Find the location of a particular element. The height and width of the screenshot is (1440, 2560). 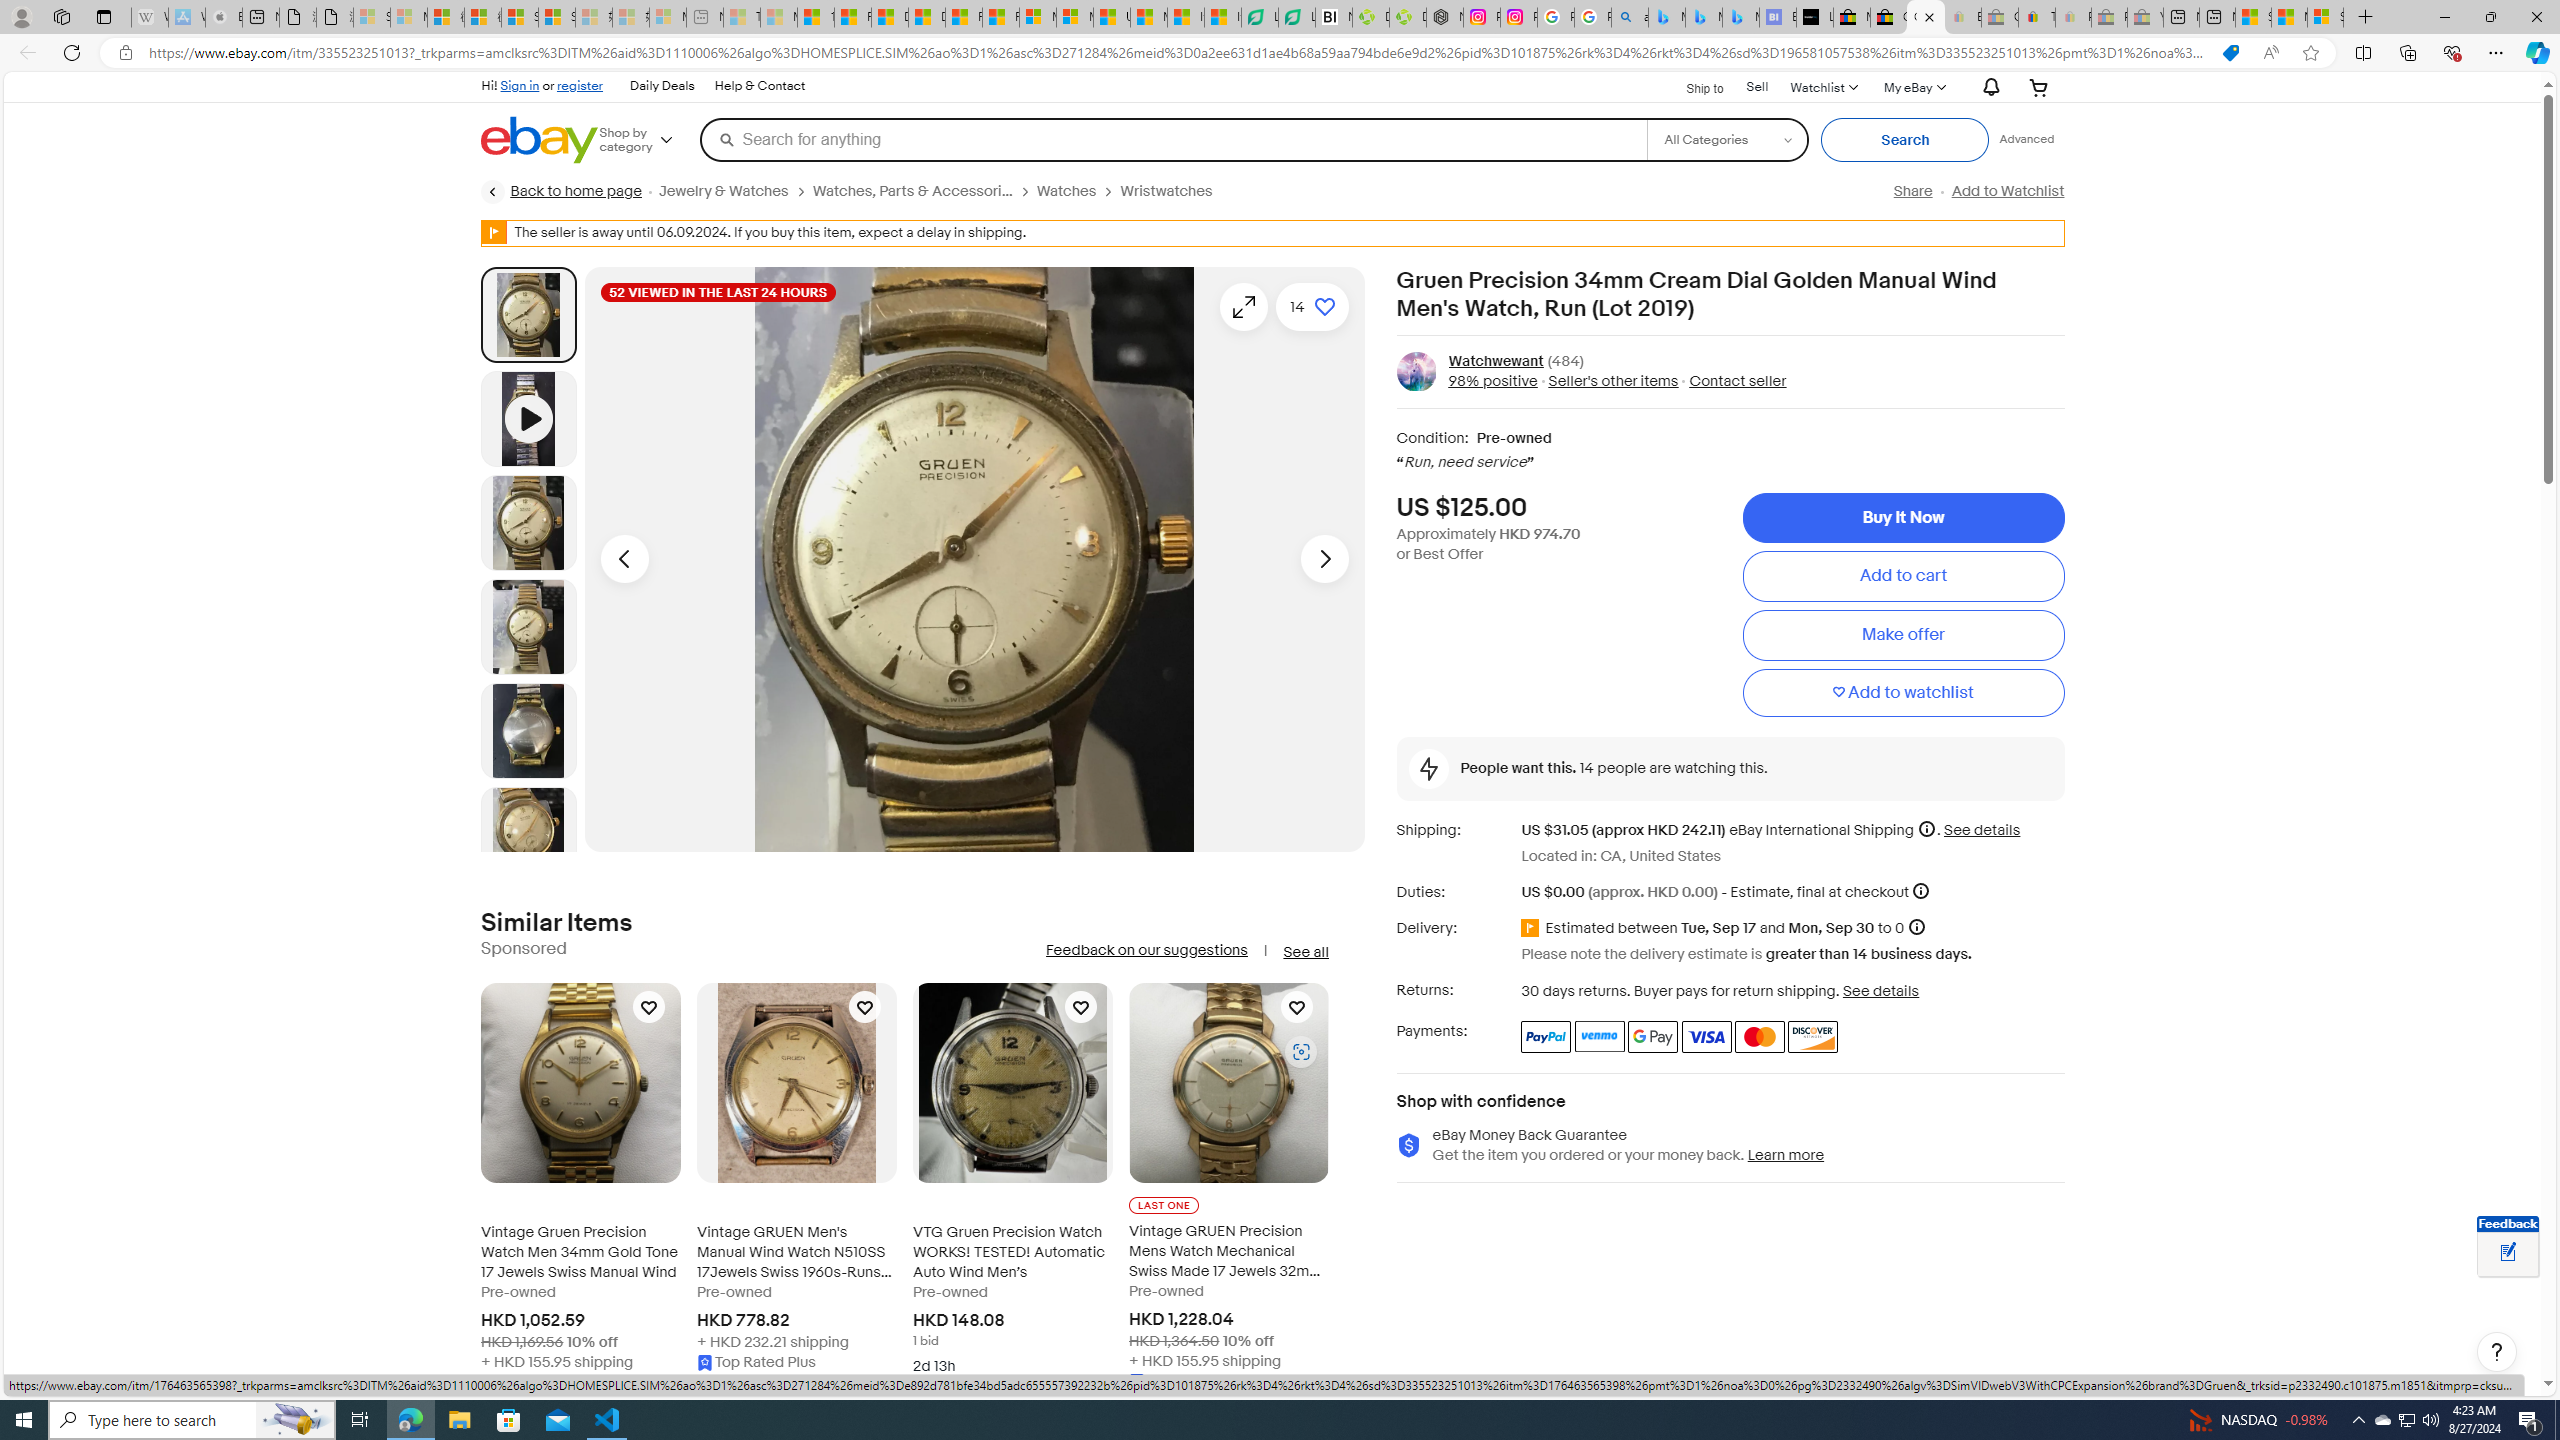

Expand Cart is located at coordinates (2038, 86).